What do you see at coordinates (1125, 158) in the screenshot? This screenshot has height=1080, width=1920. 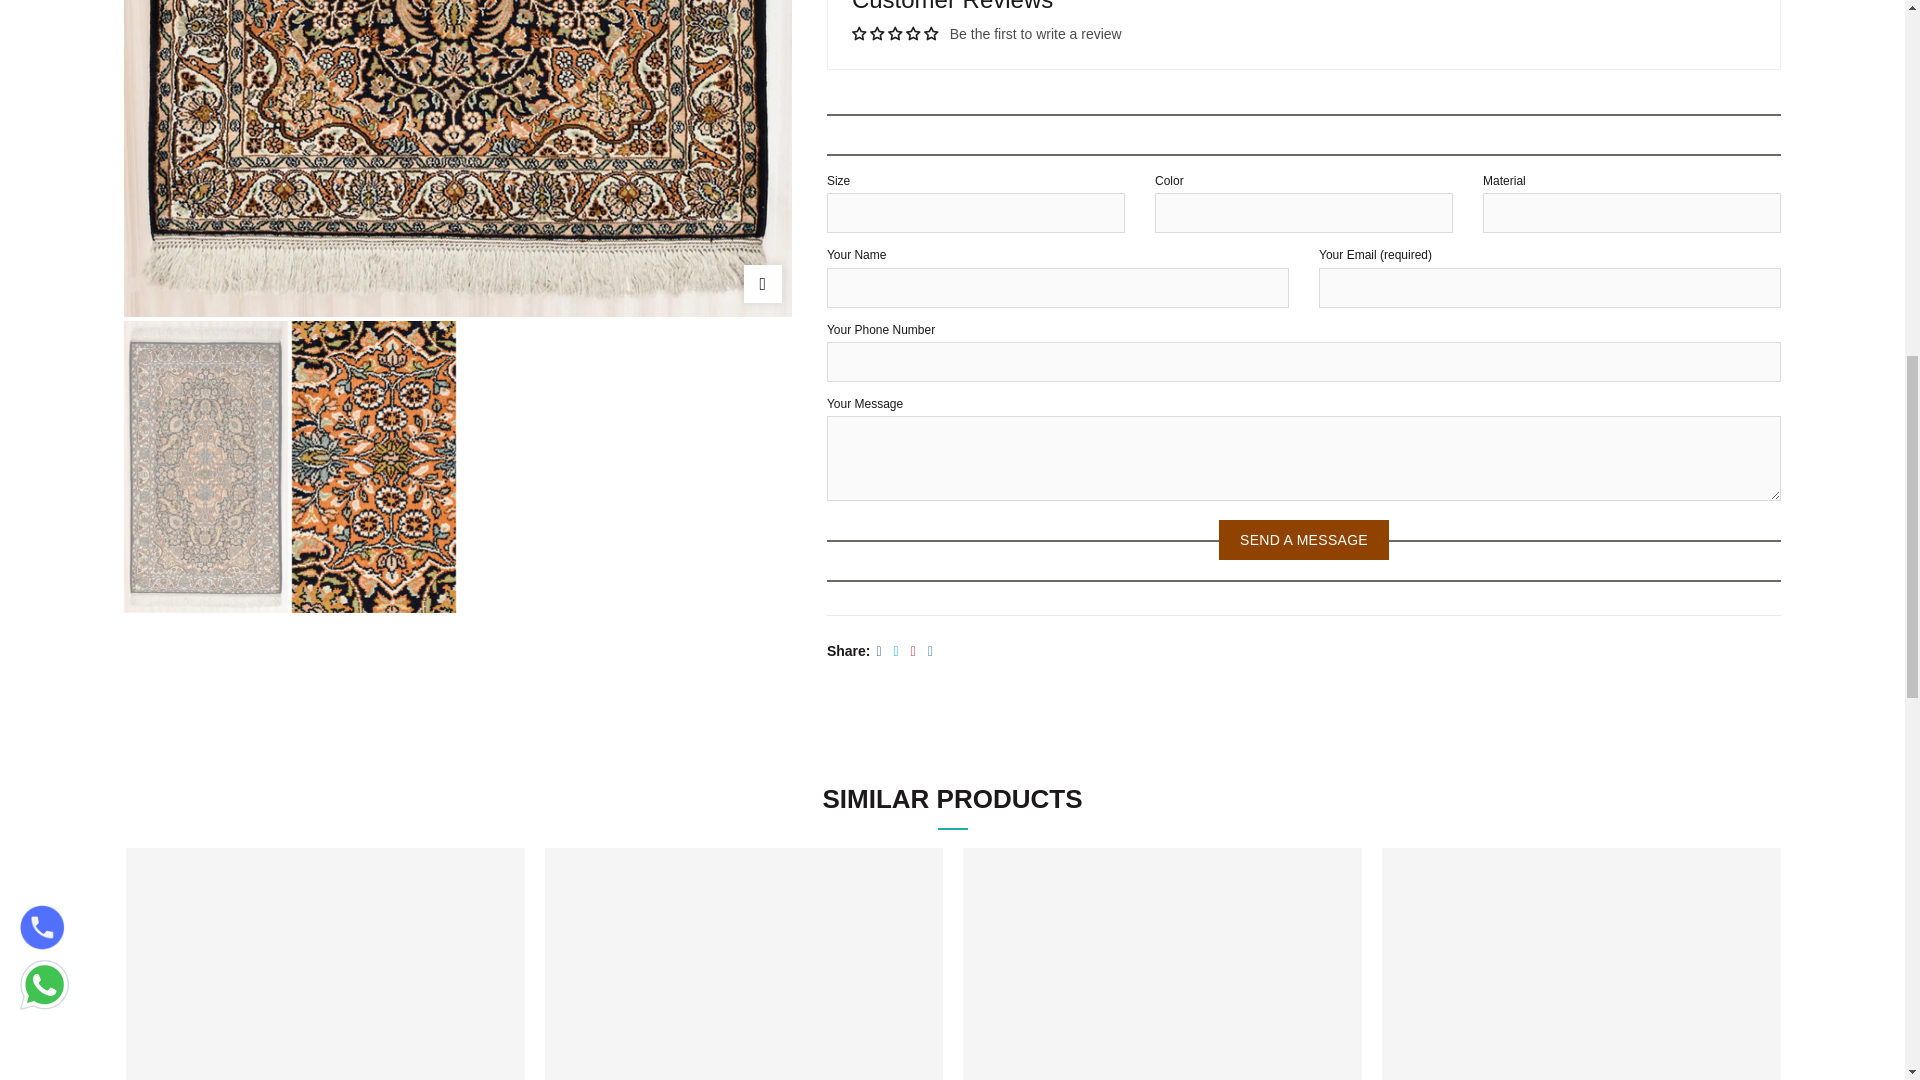 I see `ORIENTAL` at bounding box center [1125, 158].